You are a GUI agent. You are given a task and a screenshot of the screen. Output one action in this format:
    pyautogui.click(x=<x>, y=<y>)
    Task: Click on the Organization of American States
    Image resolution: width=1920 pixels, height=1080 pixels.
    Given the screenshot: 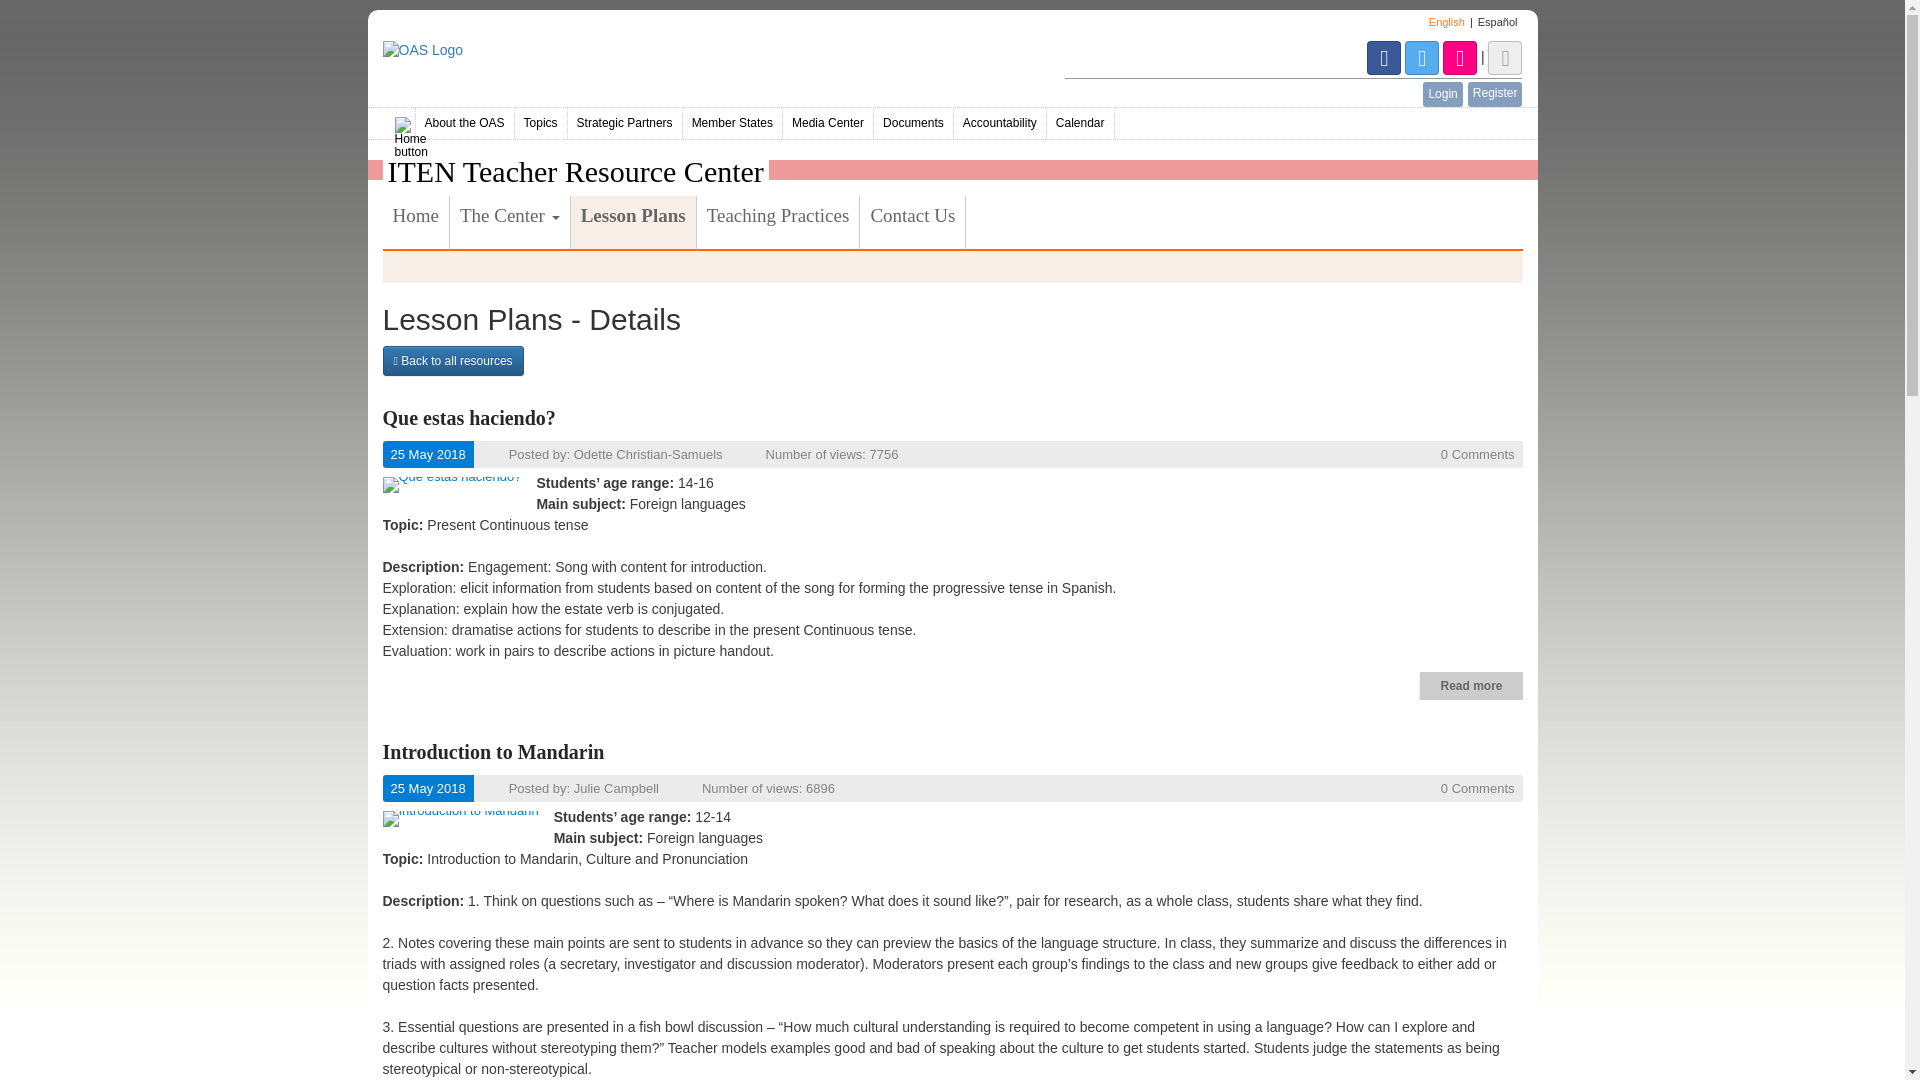 What is the action you would take?
    pyautogui.click(x=715, y=50)
    